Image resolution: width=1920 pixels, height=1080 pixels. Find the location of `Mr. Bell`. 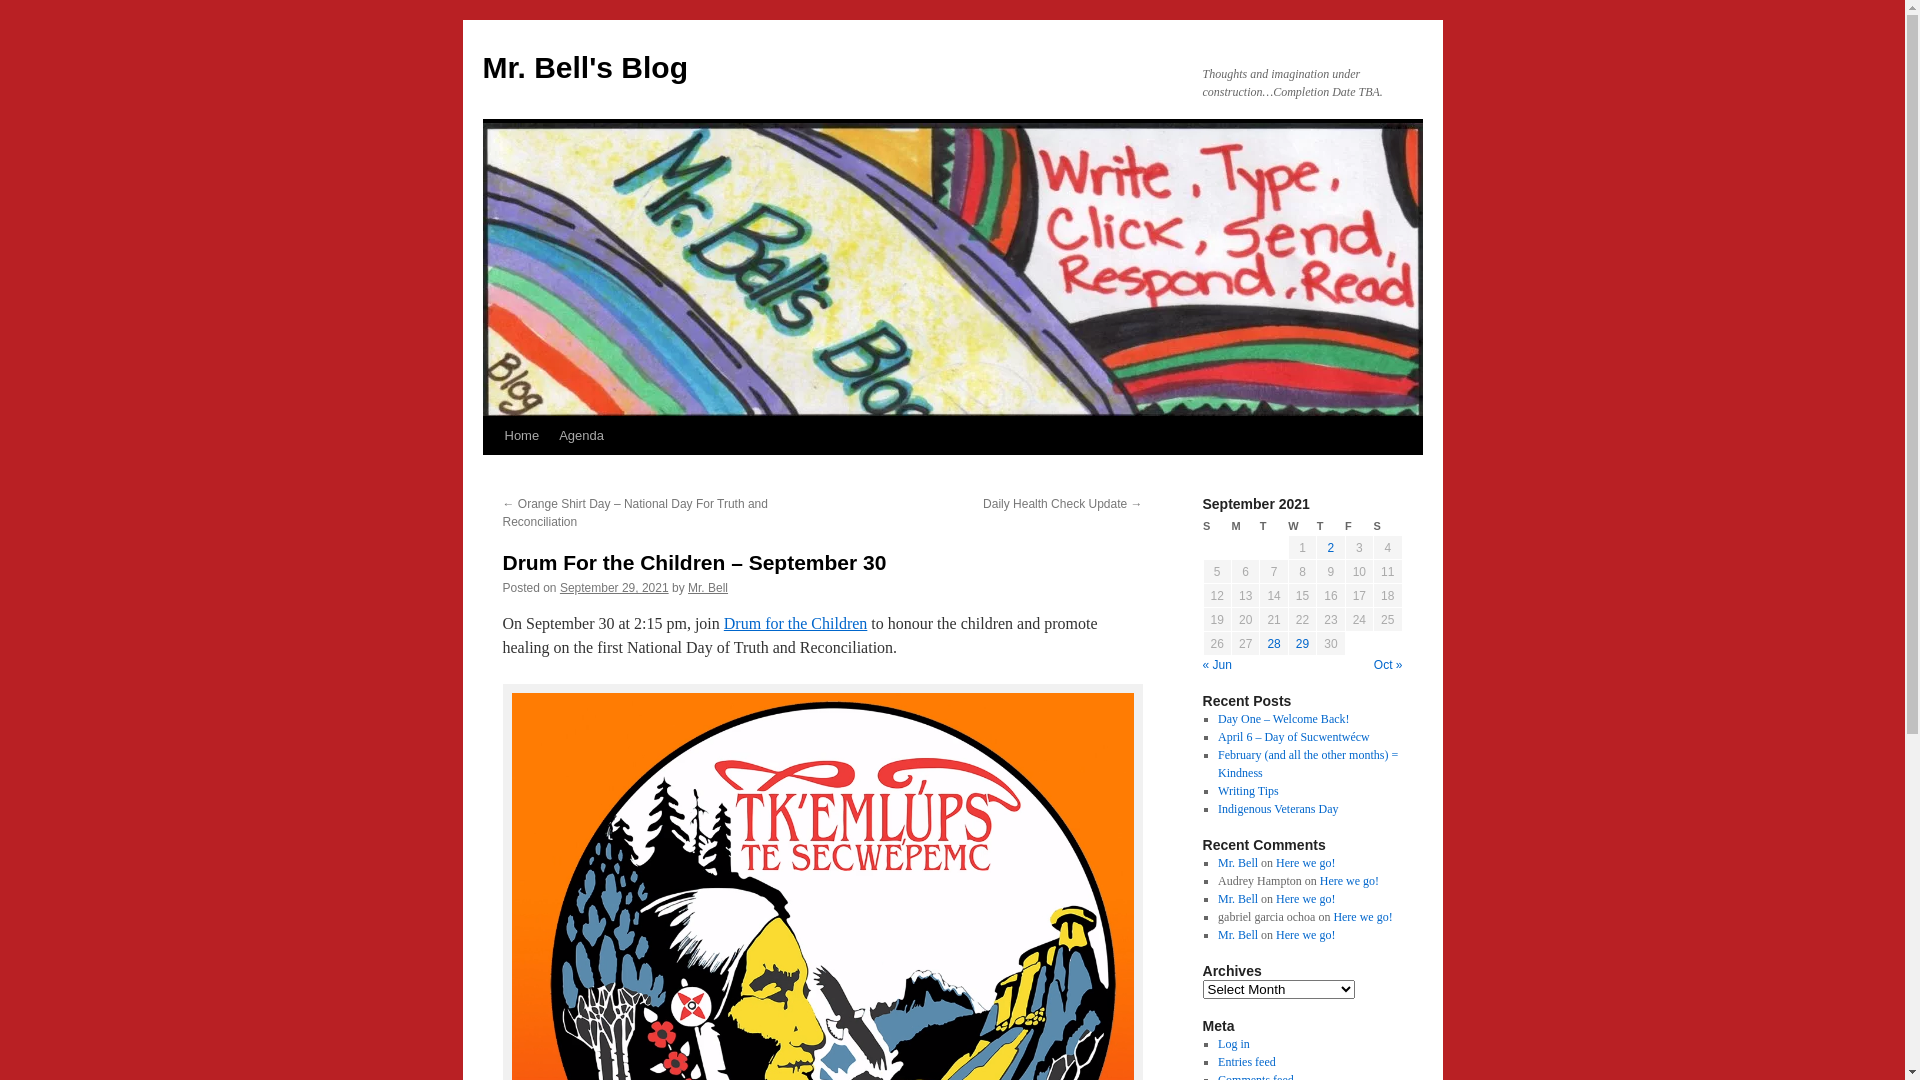

Mr. Bell is located at coordinates (1238, 935).